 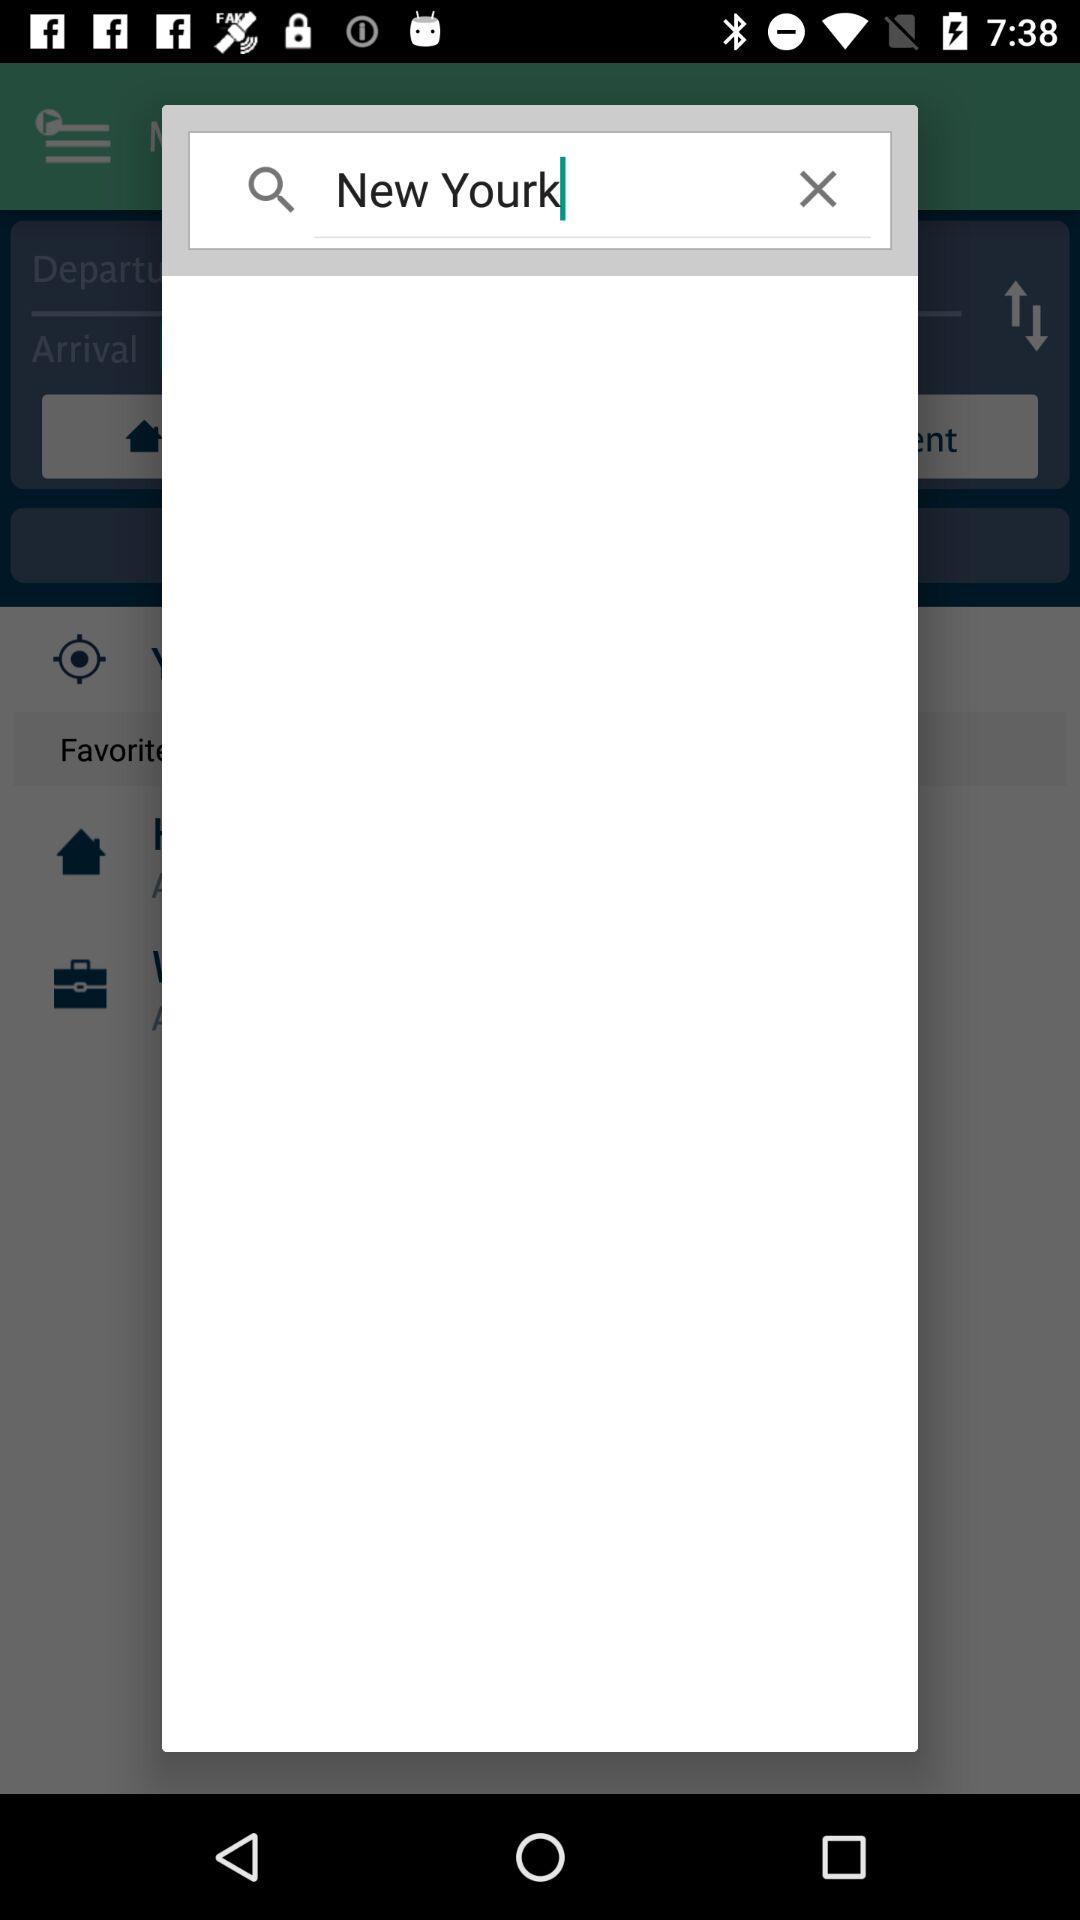 What do you see at coordinates (818, 188) in the screenshot?
I see `press item next to new yourk icon` at bounding box center [818, 188].